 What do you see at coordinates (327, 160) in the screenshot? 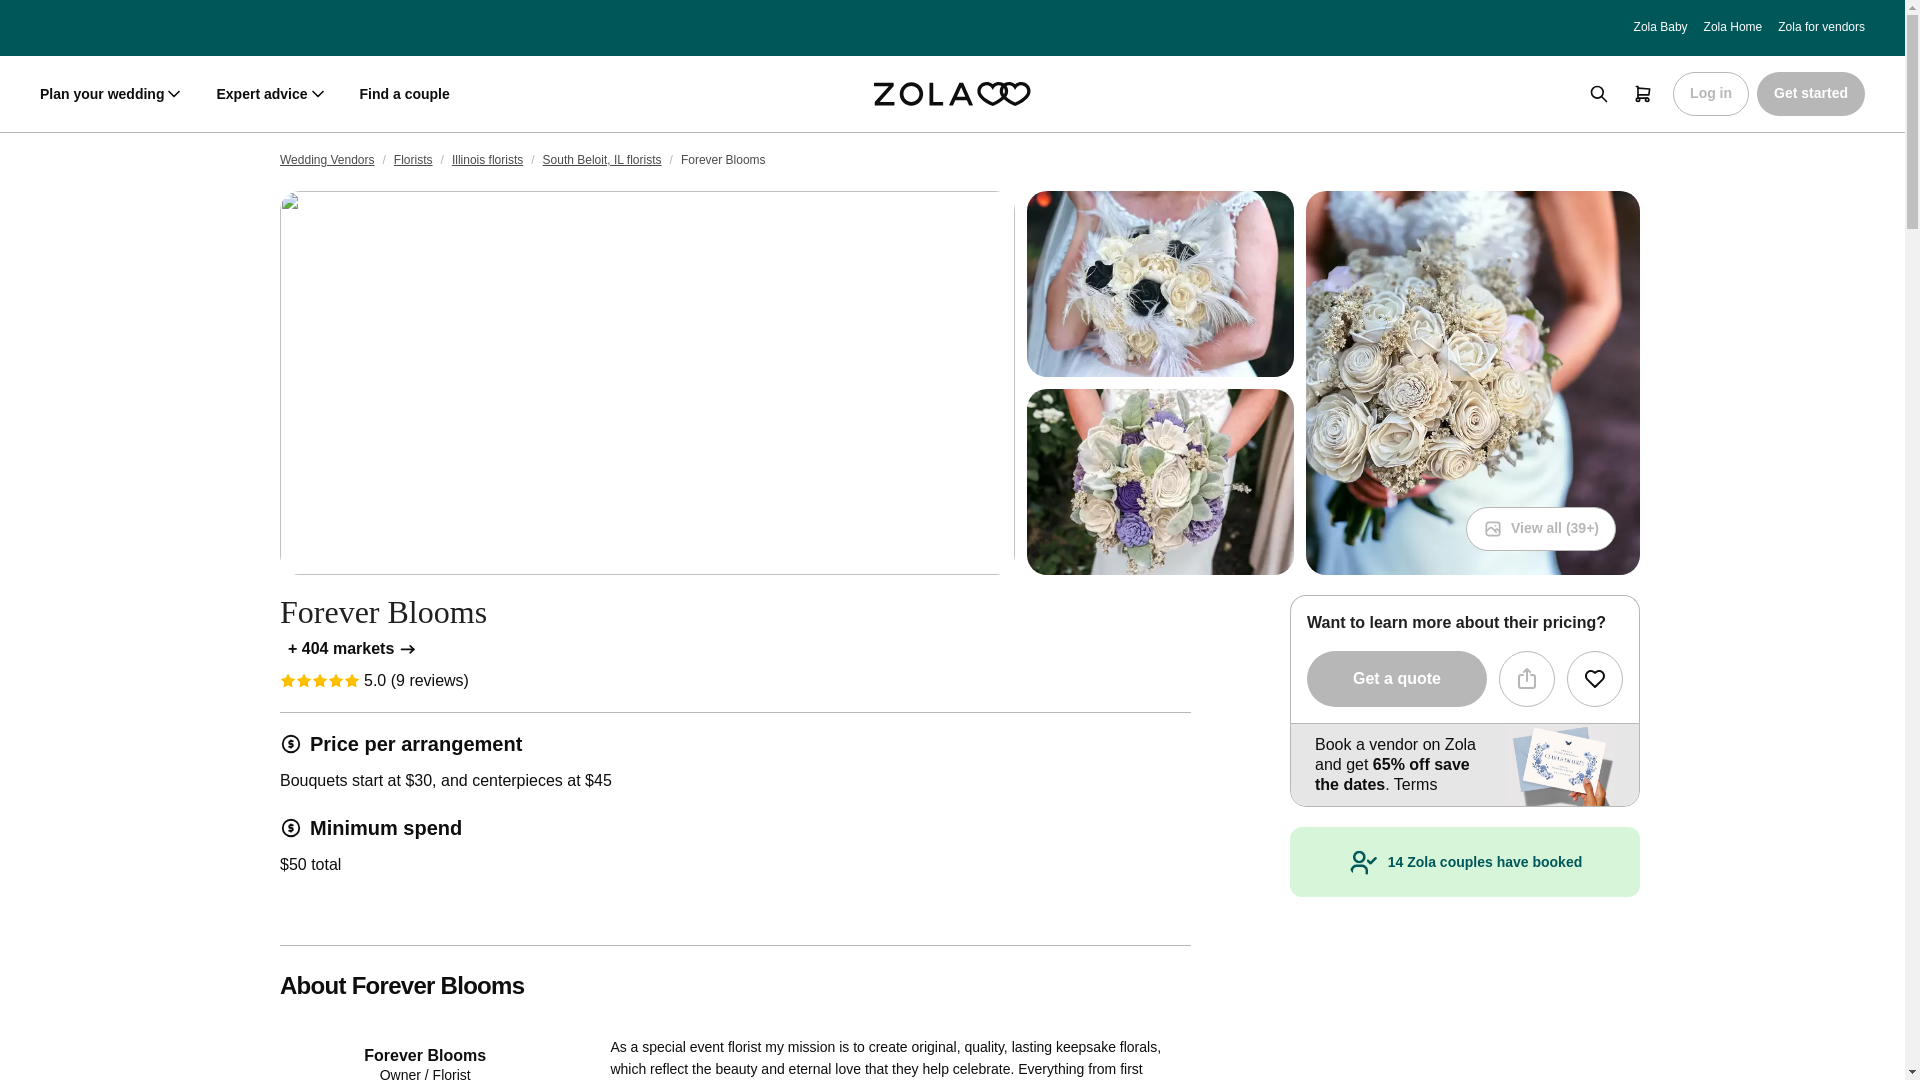
I see `Wedding Vendors` at bounding box center [327, 160].